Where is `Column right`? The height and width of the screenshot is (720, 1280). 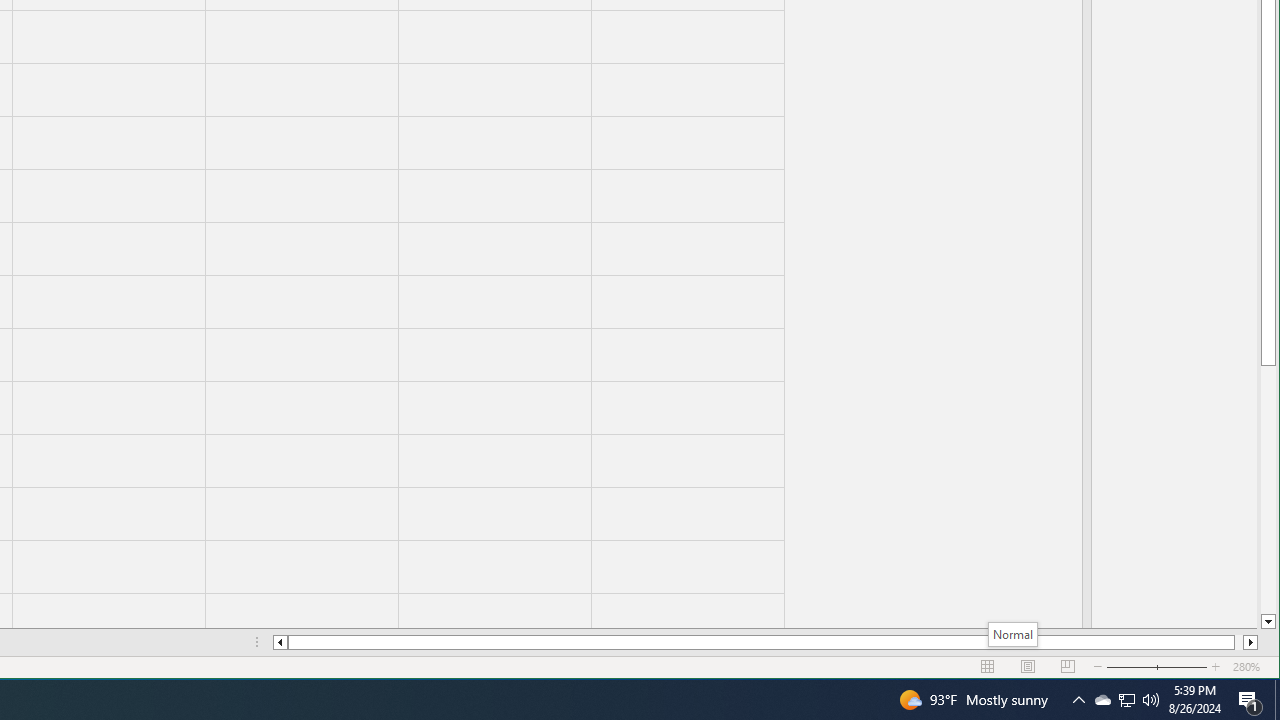 Column right is located at coordinates (1250, 642).